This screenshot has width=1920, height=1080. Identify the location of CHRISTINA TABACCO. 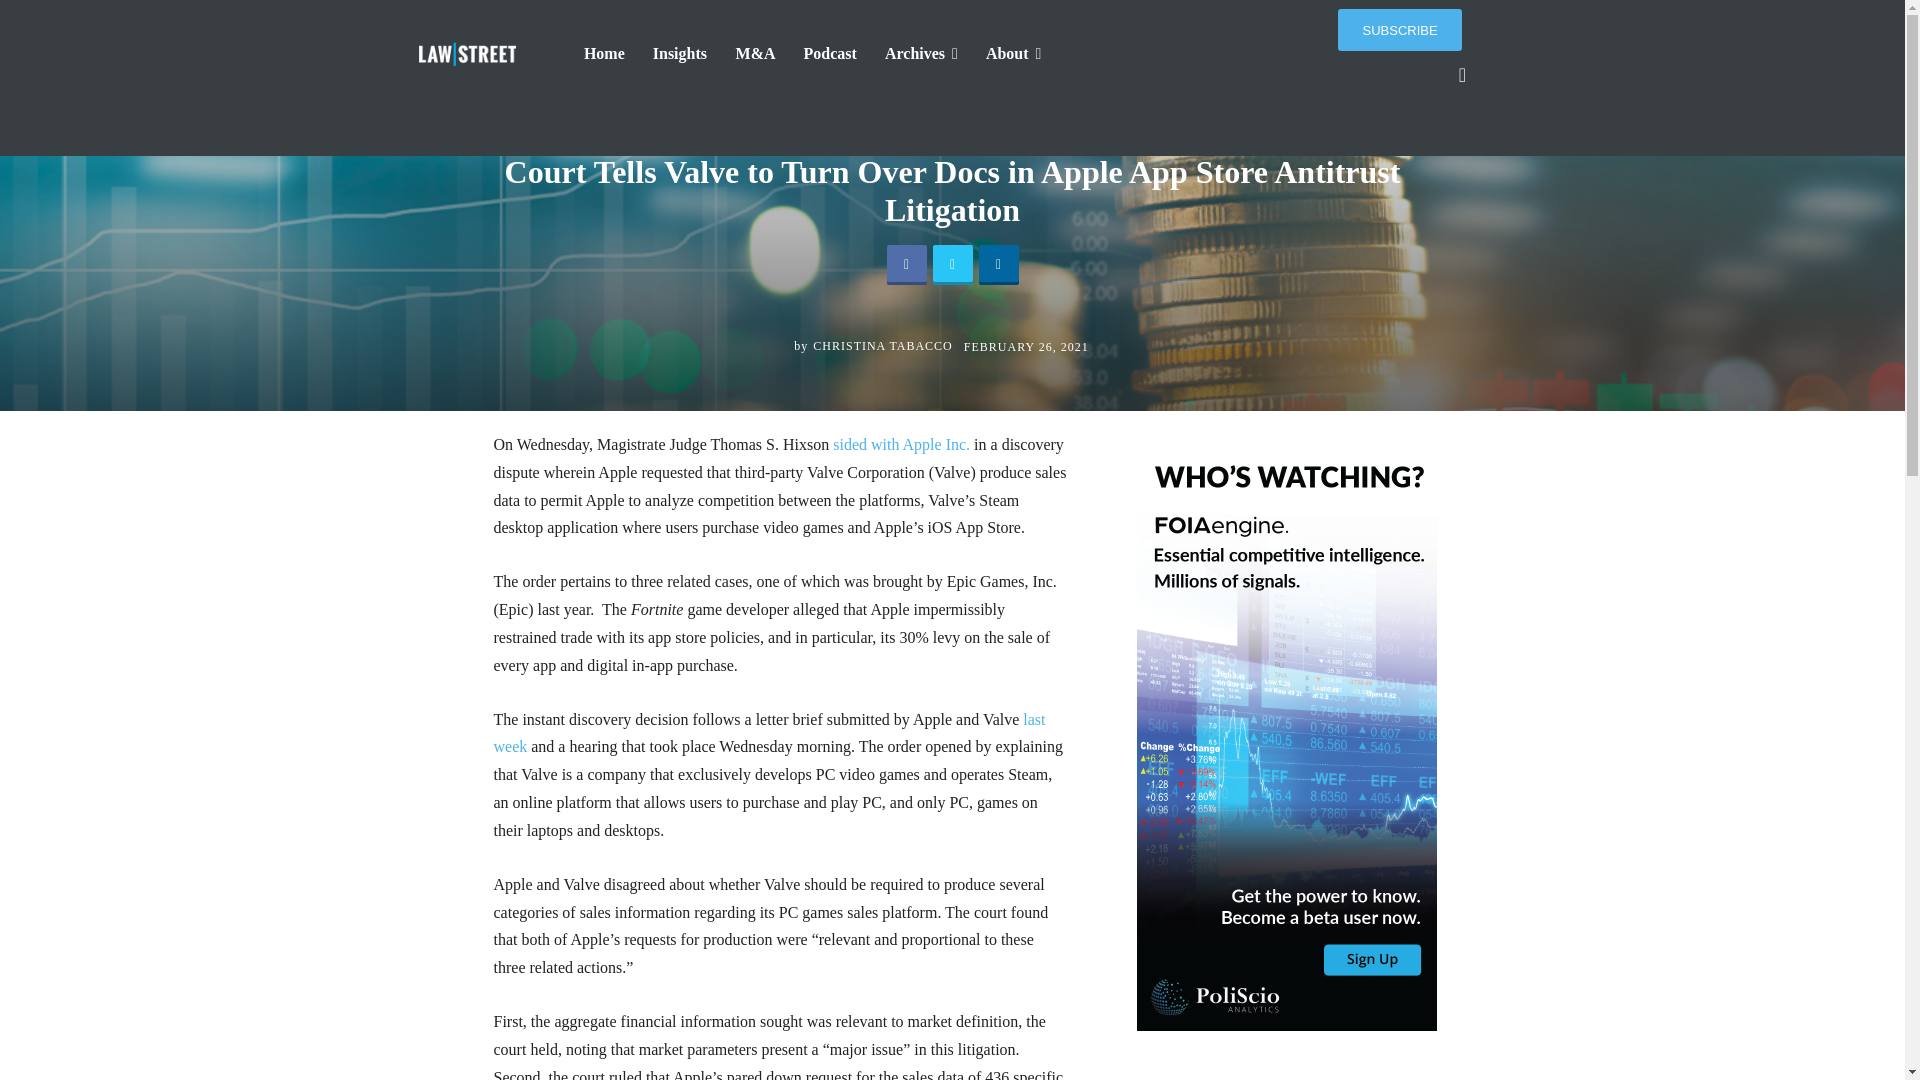
(882, 346).